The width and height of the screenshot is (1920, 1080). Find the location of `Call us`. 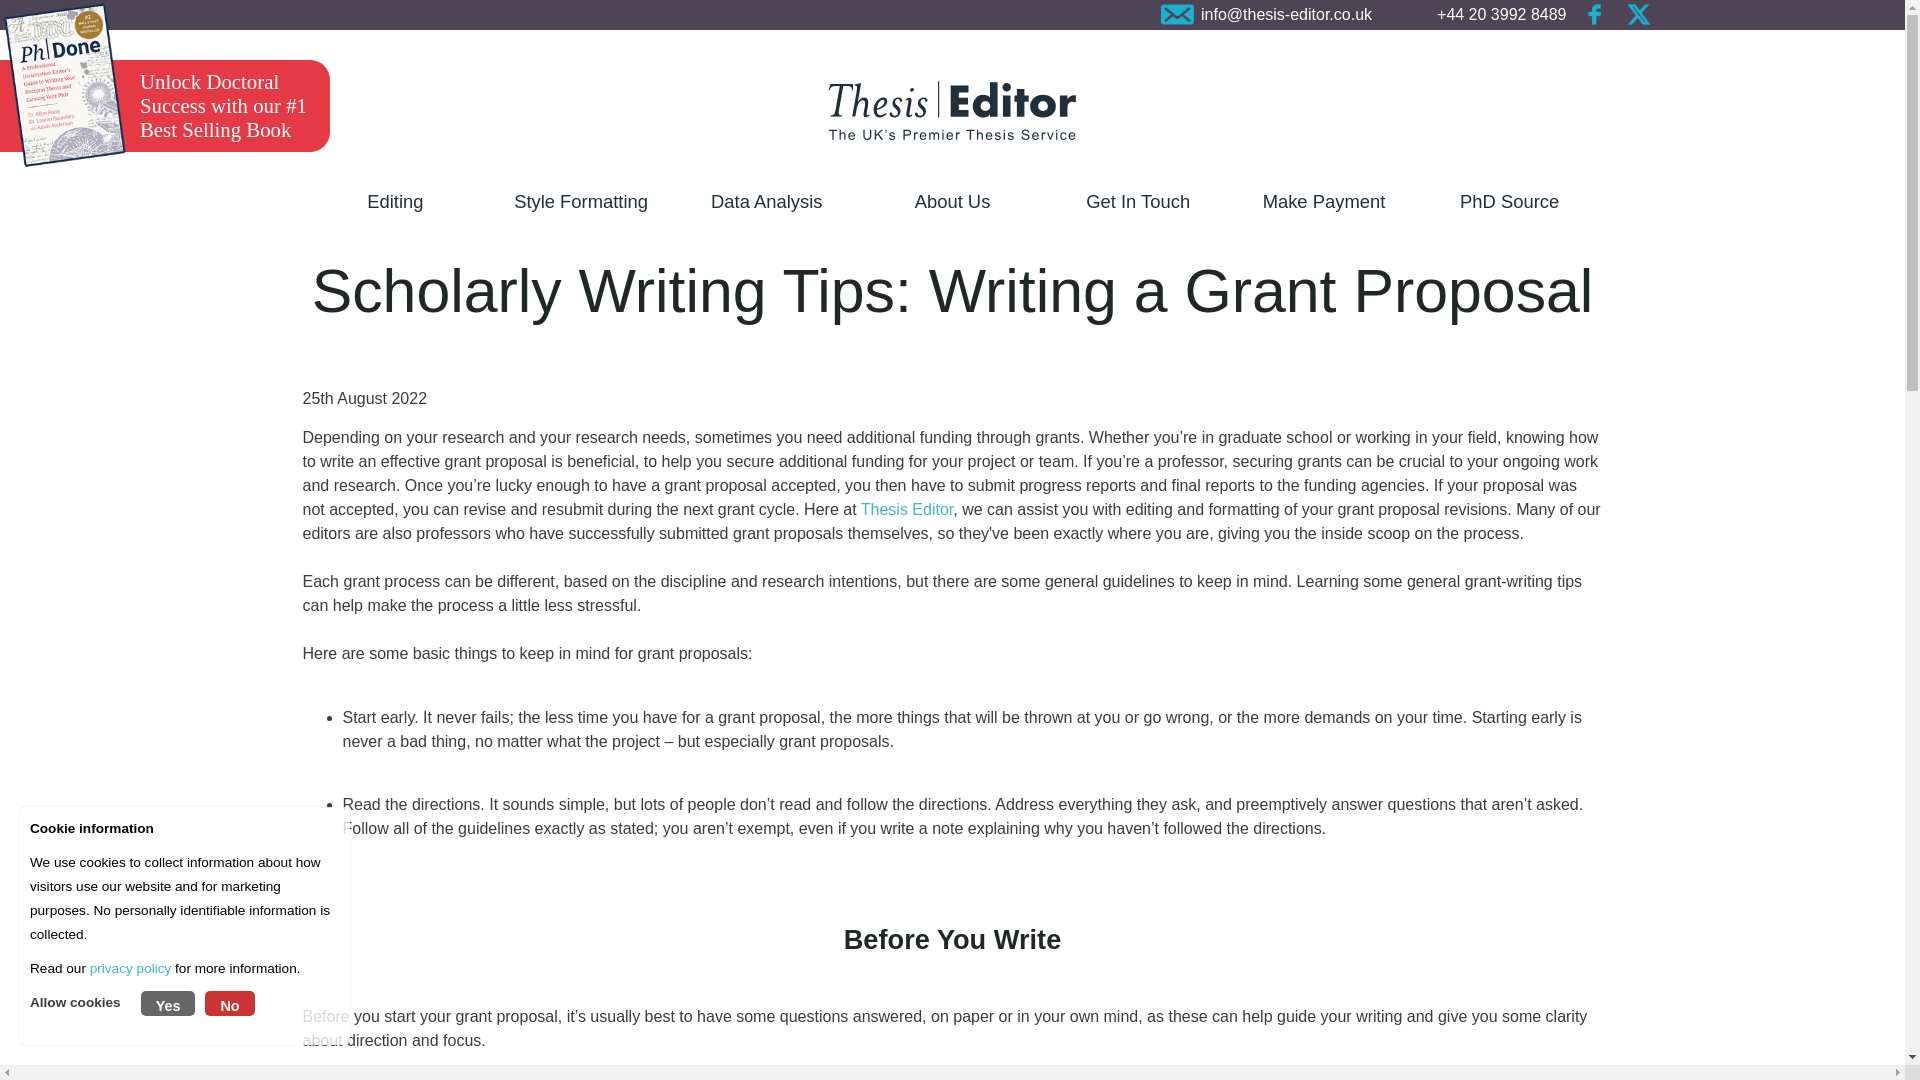

Call us is located at coordinates (1482, 14).